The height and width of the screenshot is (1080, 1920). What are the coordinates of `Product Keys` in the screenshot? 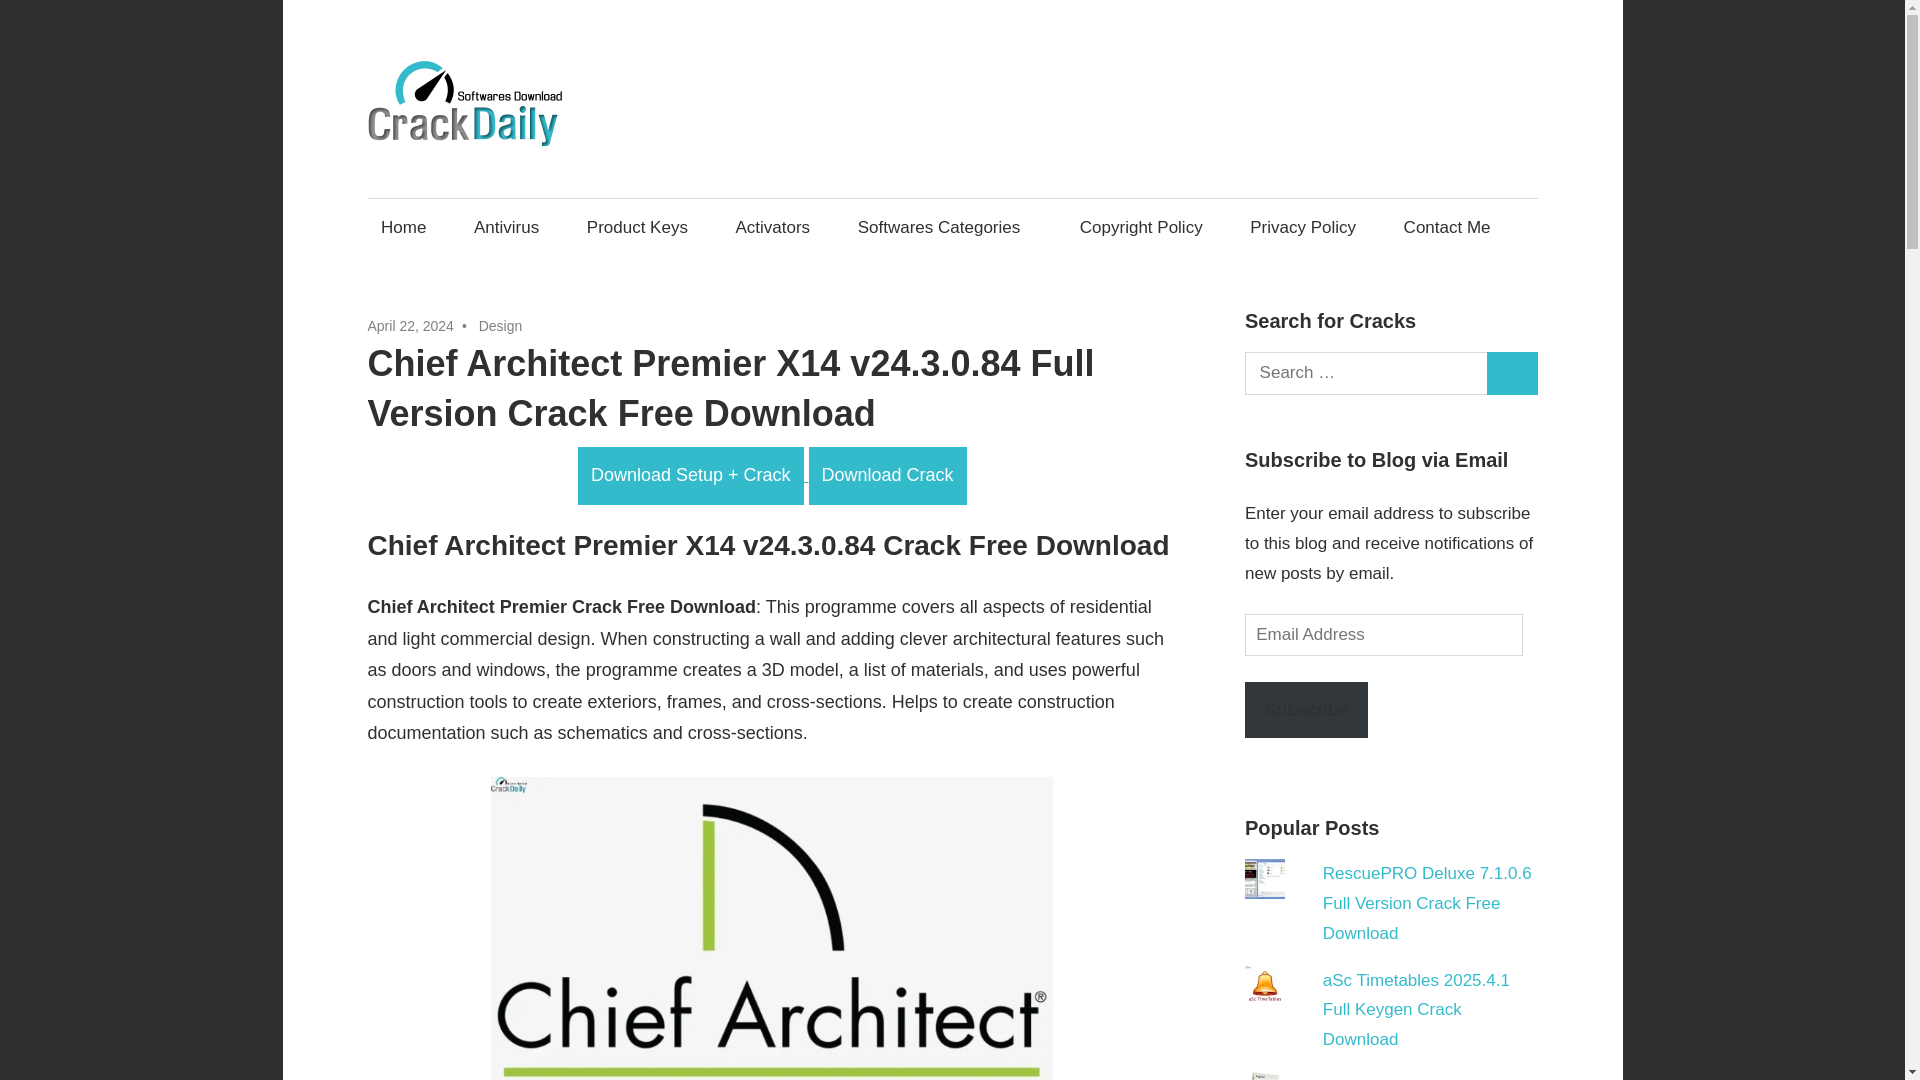 It's located at (636, 227).